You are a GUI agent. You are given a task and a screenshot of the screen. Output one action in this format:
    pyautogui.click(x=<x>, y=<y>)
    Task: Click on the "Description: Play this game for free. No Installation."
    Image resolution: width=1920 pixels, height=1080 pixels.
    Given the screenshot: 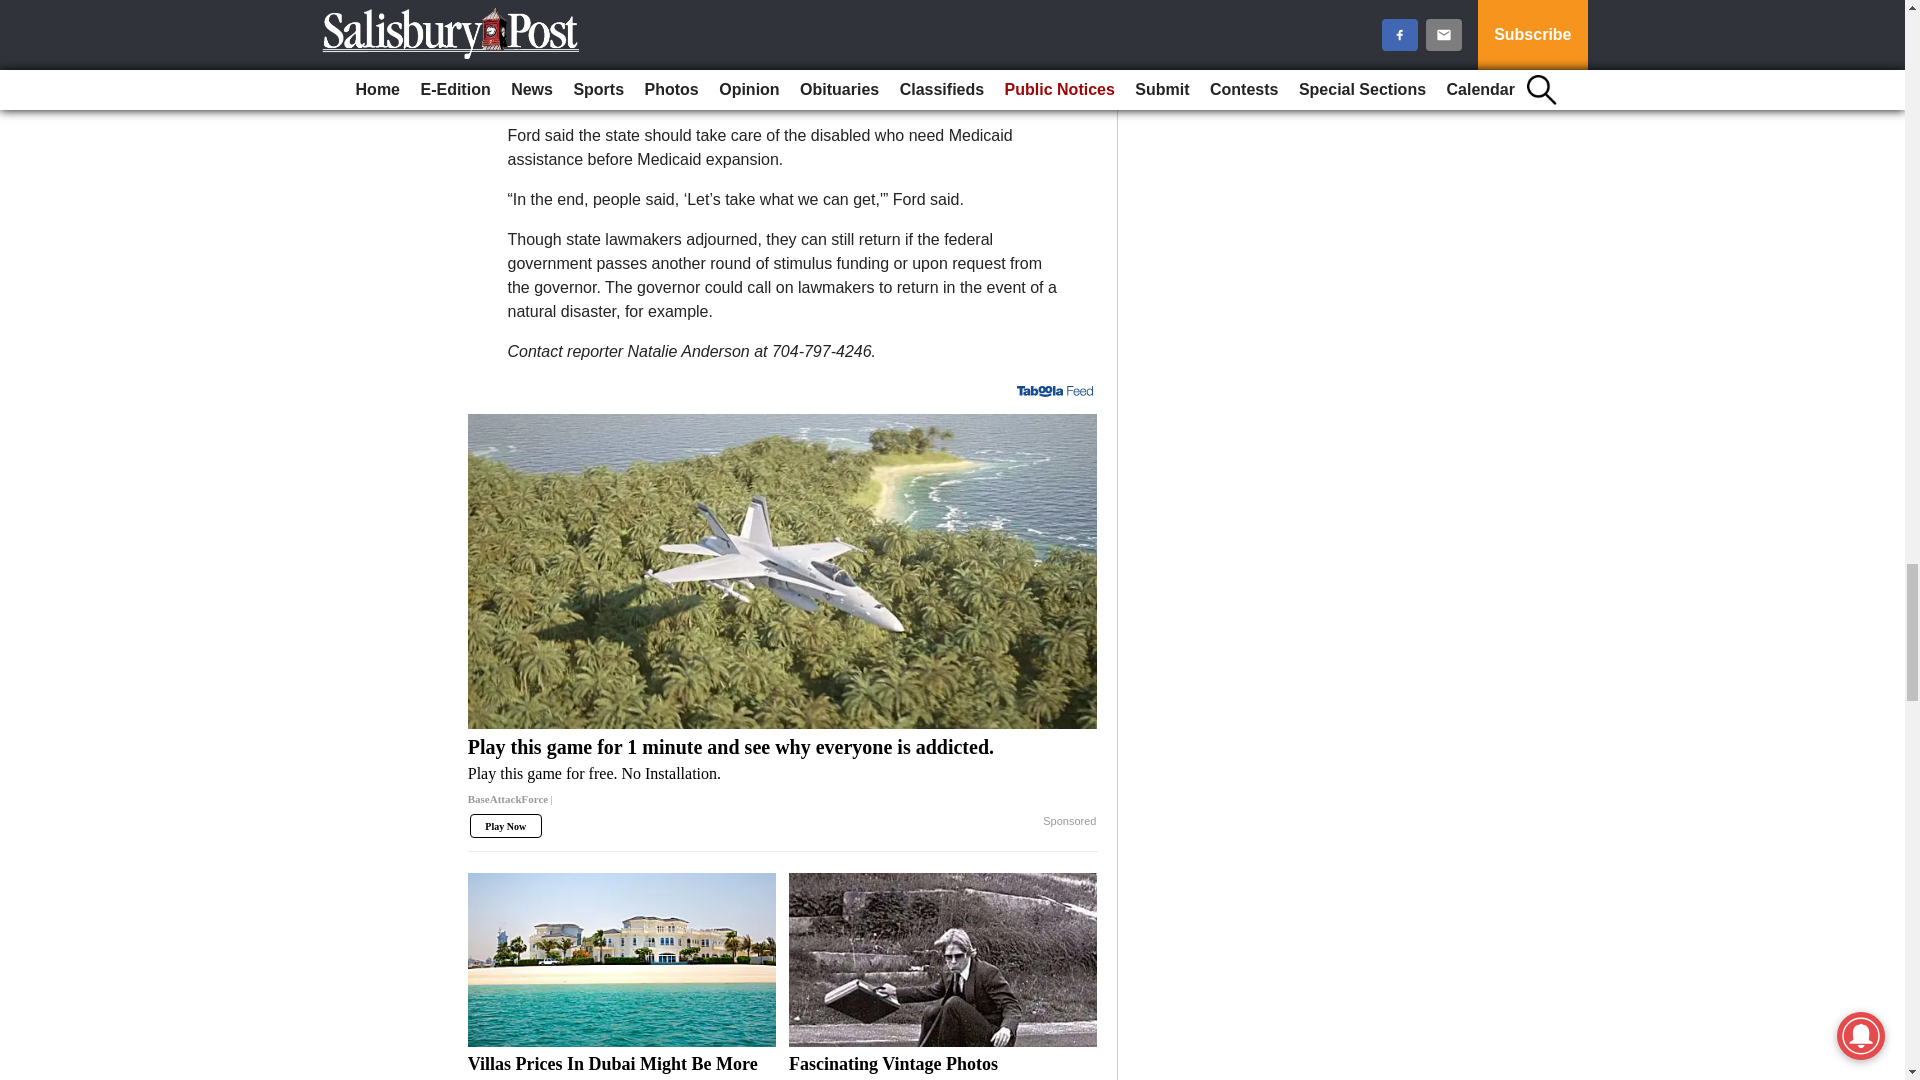 What is the action you would take?
    pyautogui.click(x=783, y=774)
    